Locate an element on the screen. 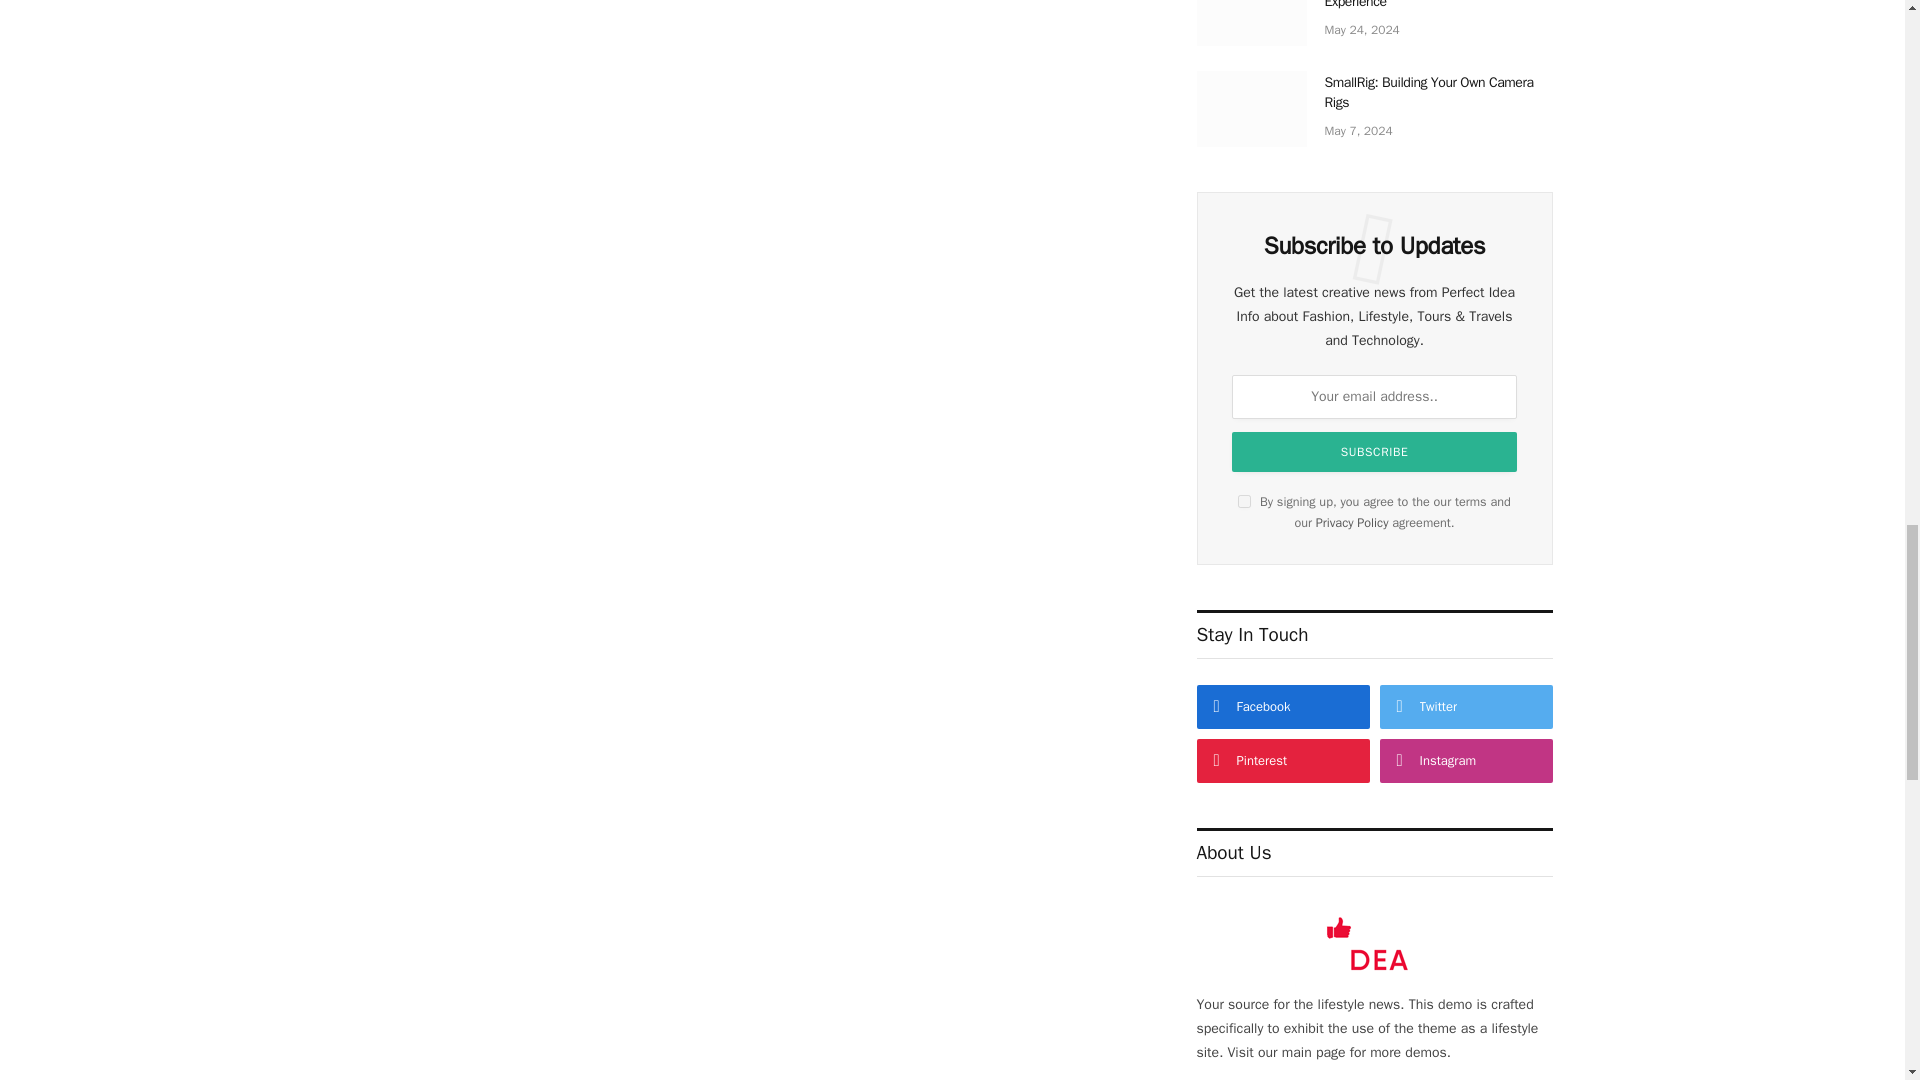 The image size is (1920, 1080). SmallRig: Building Your Own Camera Rigs is located at coordinates (1250, 108).